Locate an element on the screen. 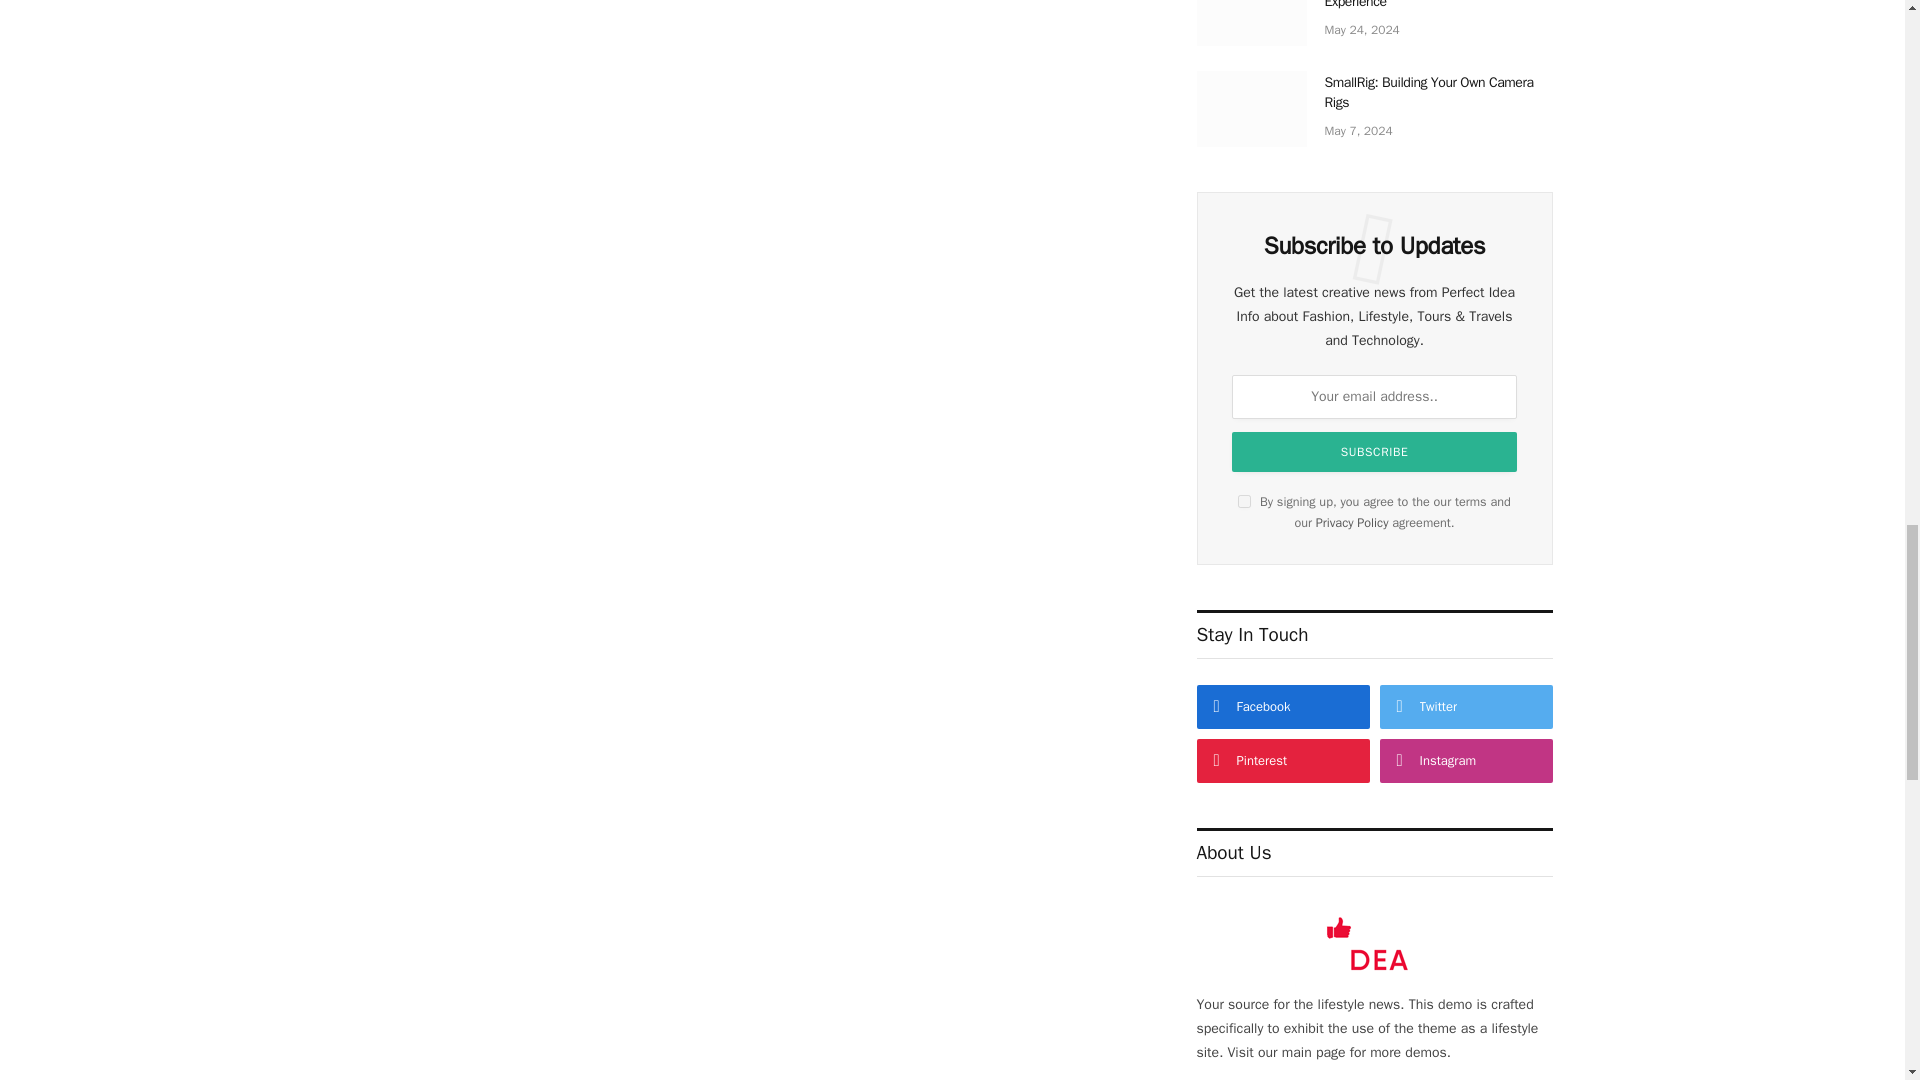 The image size is (1920, 1080). SmallRig: Building Your Own Camera Rigs is located at coordinates (1250, 108).